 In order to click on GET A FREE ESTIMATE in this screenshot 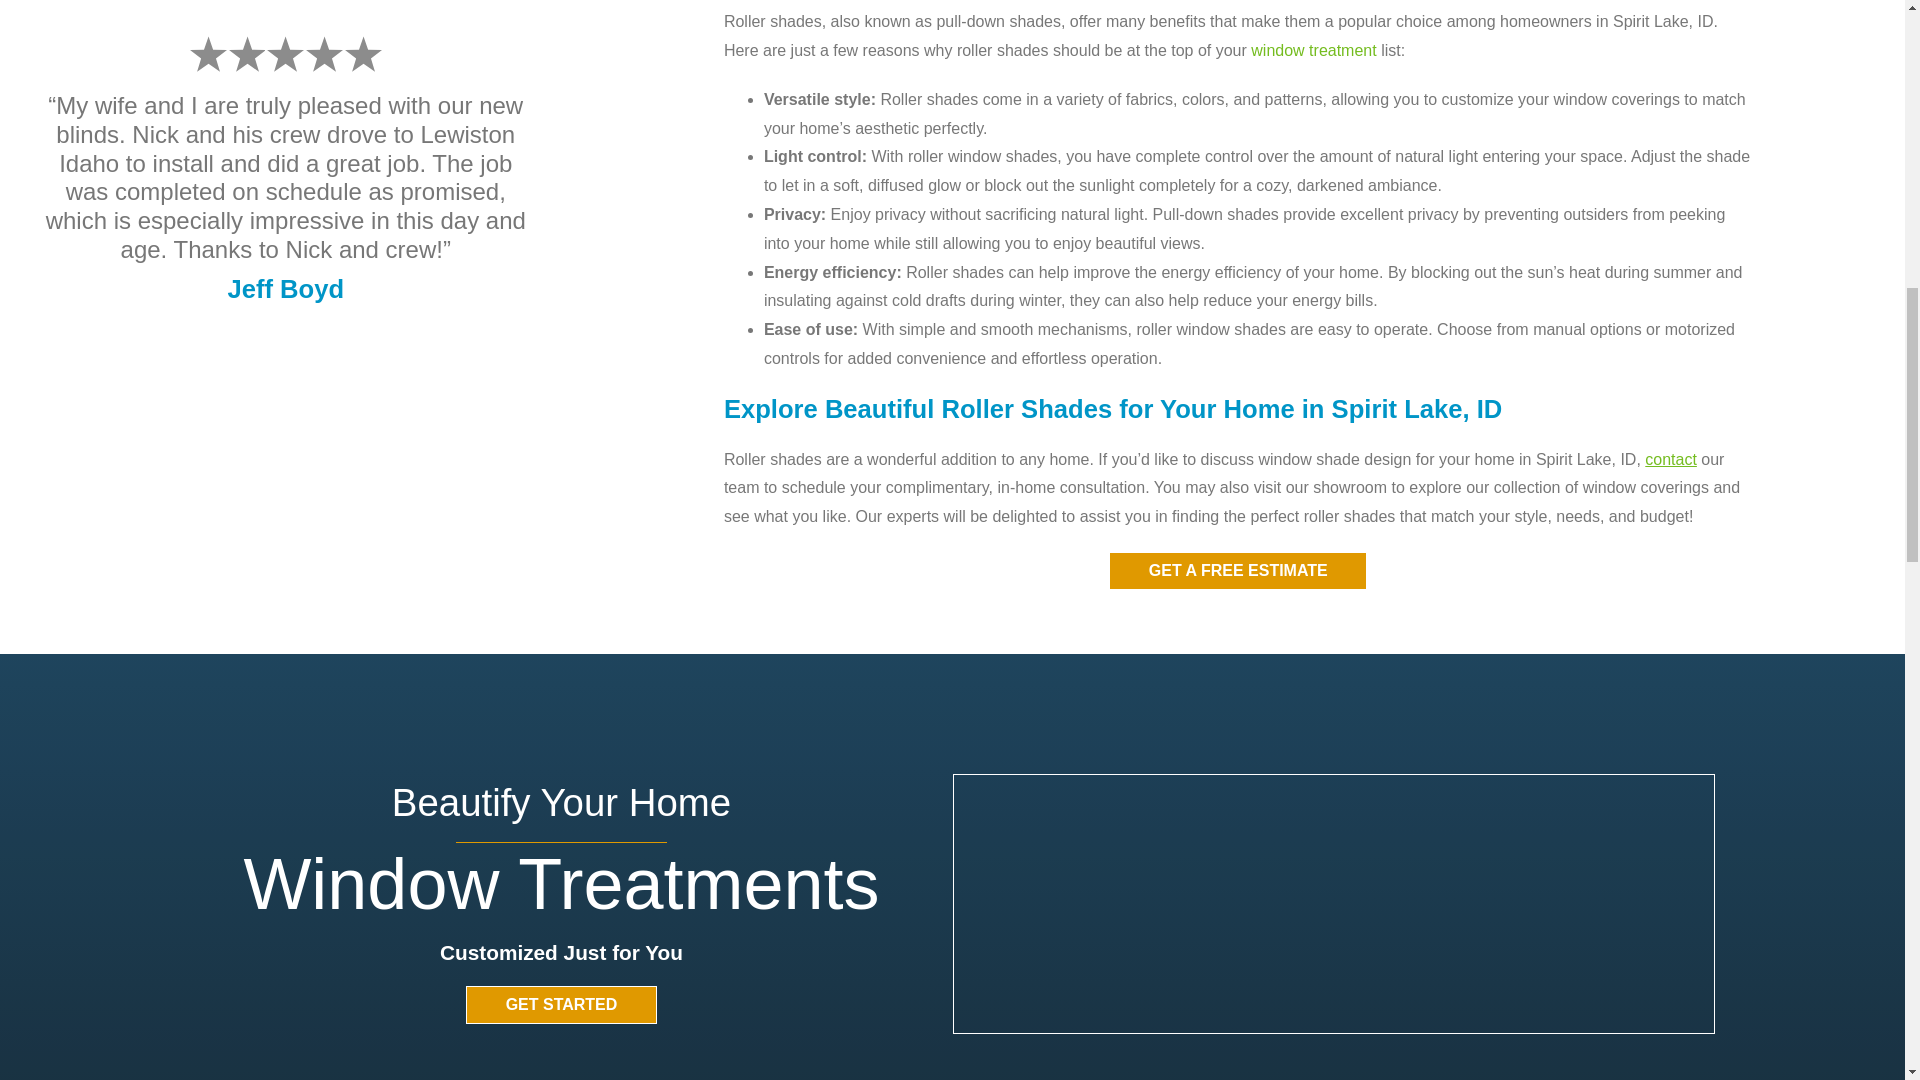, I will do `click(1238, 570)`.